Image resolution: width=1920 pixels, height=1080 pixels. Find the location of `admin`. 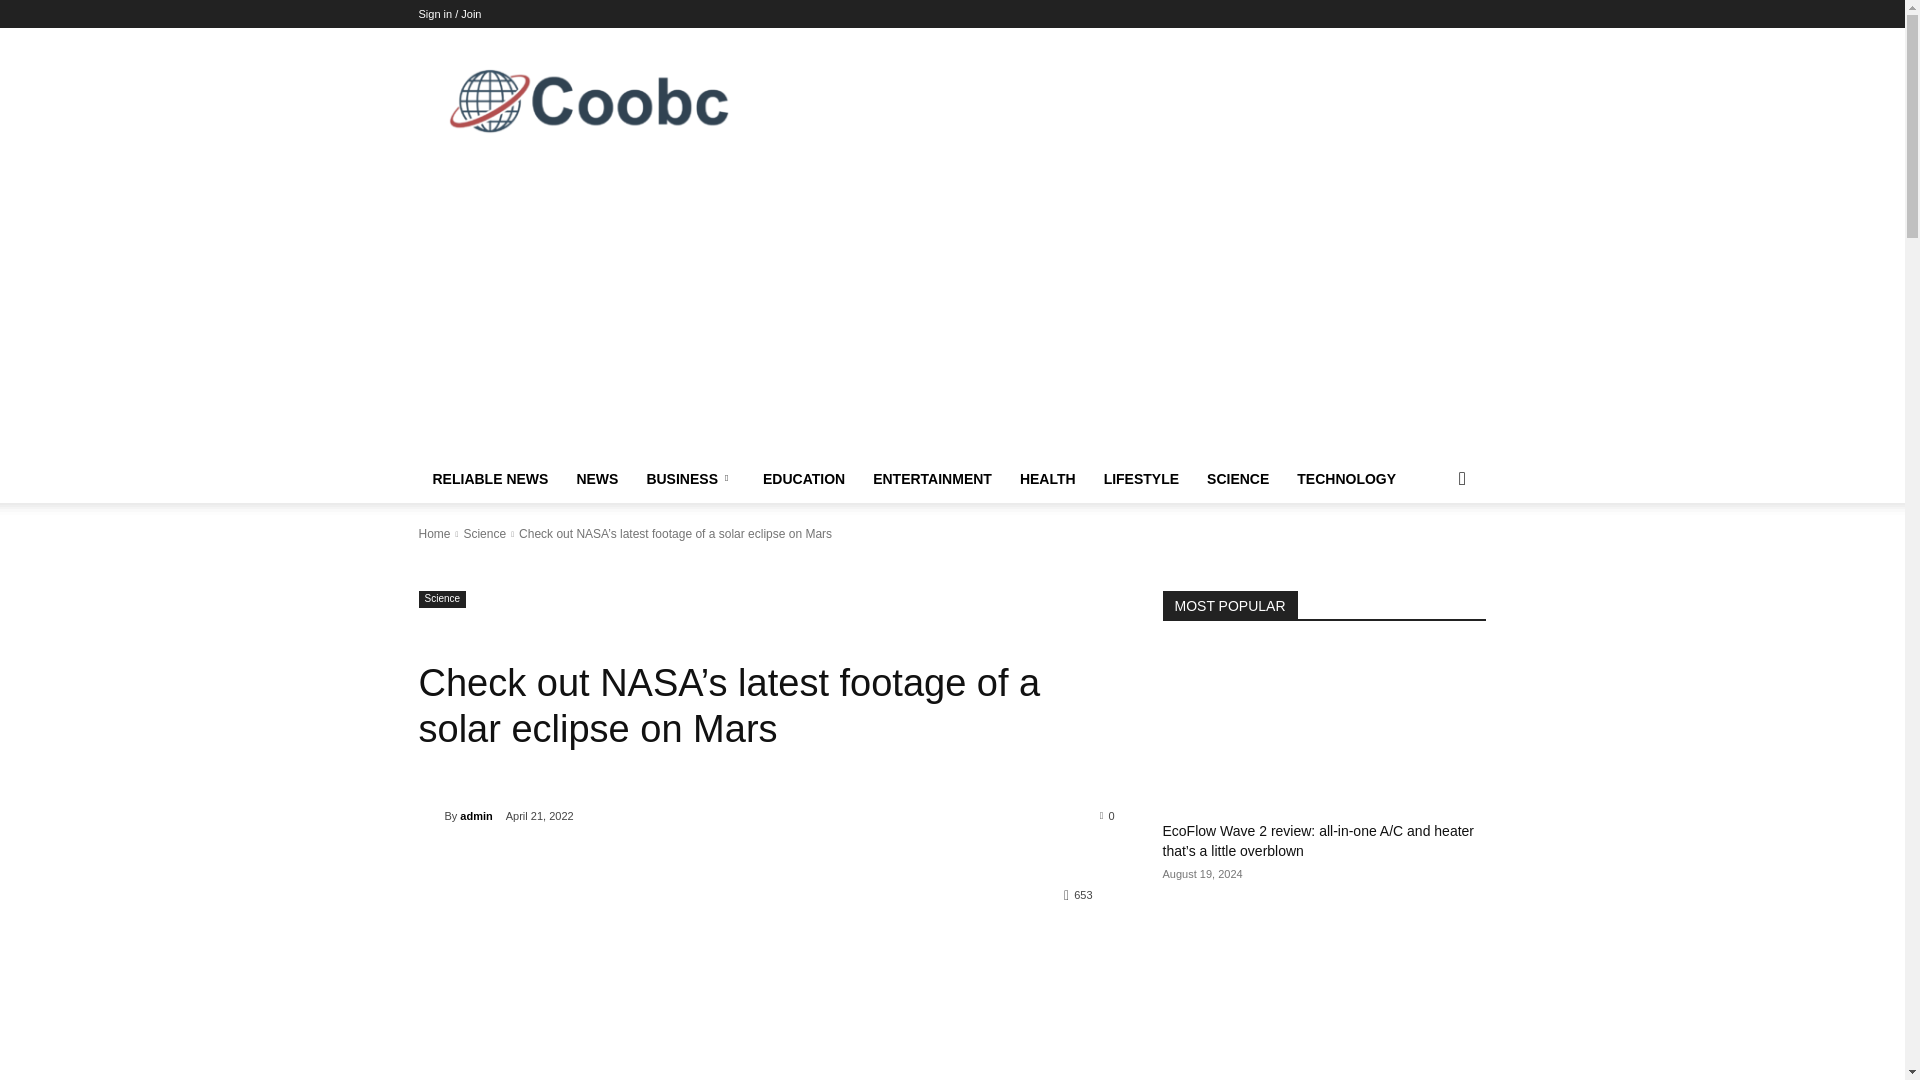

admin is located at coordinates (430, 816).